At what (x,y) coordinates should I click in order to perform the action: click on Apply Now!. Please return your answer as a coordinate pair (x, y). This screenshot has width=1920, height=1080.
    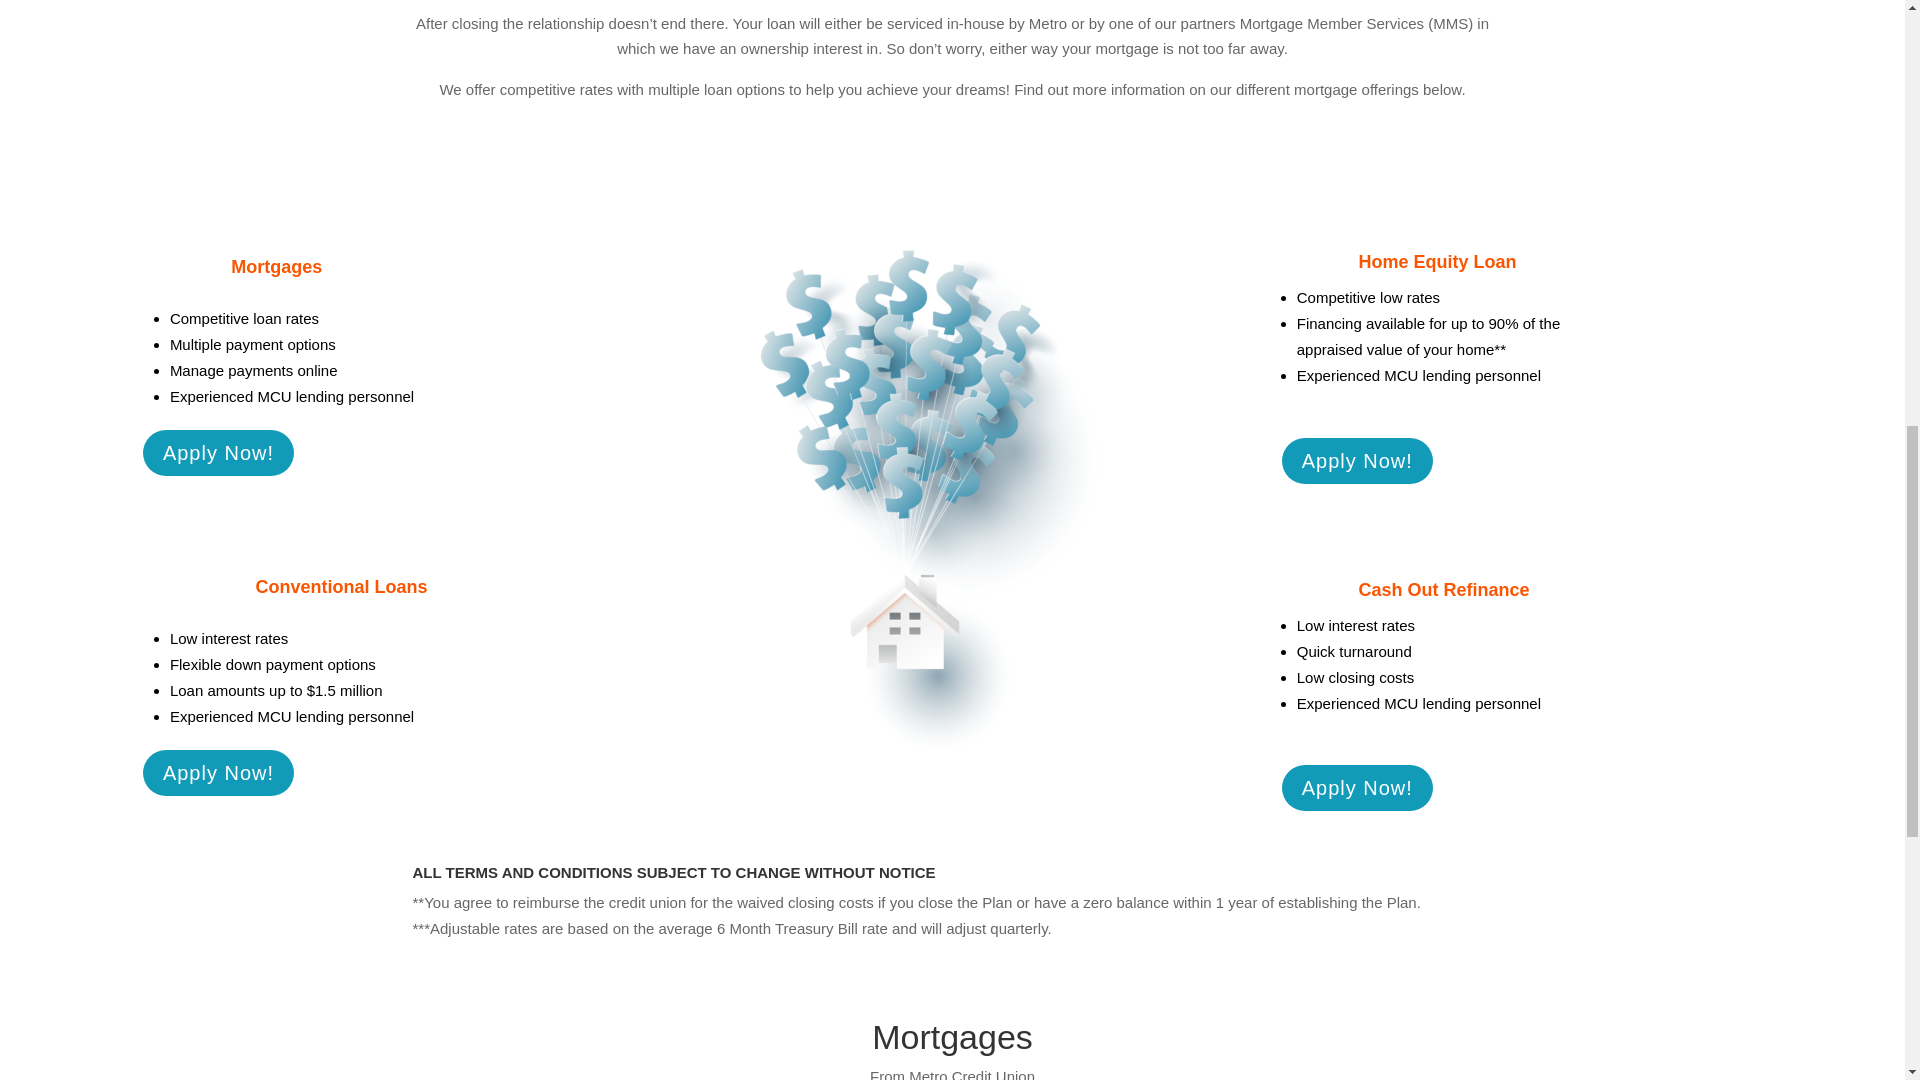
    Looking at the image, I should click on (218, 452).